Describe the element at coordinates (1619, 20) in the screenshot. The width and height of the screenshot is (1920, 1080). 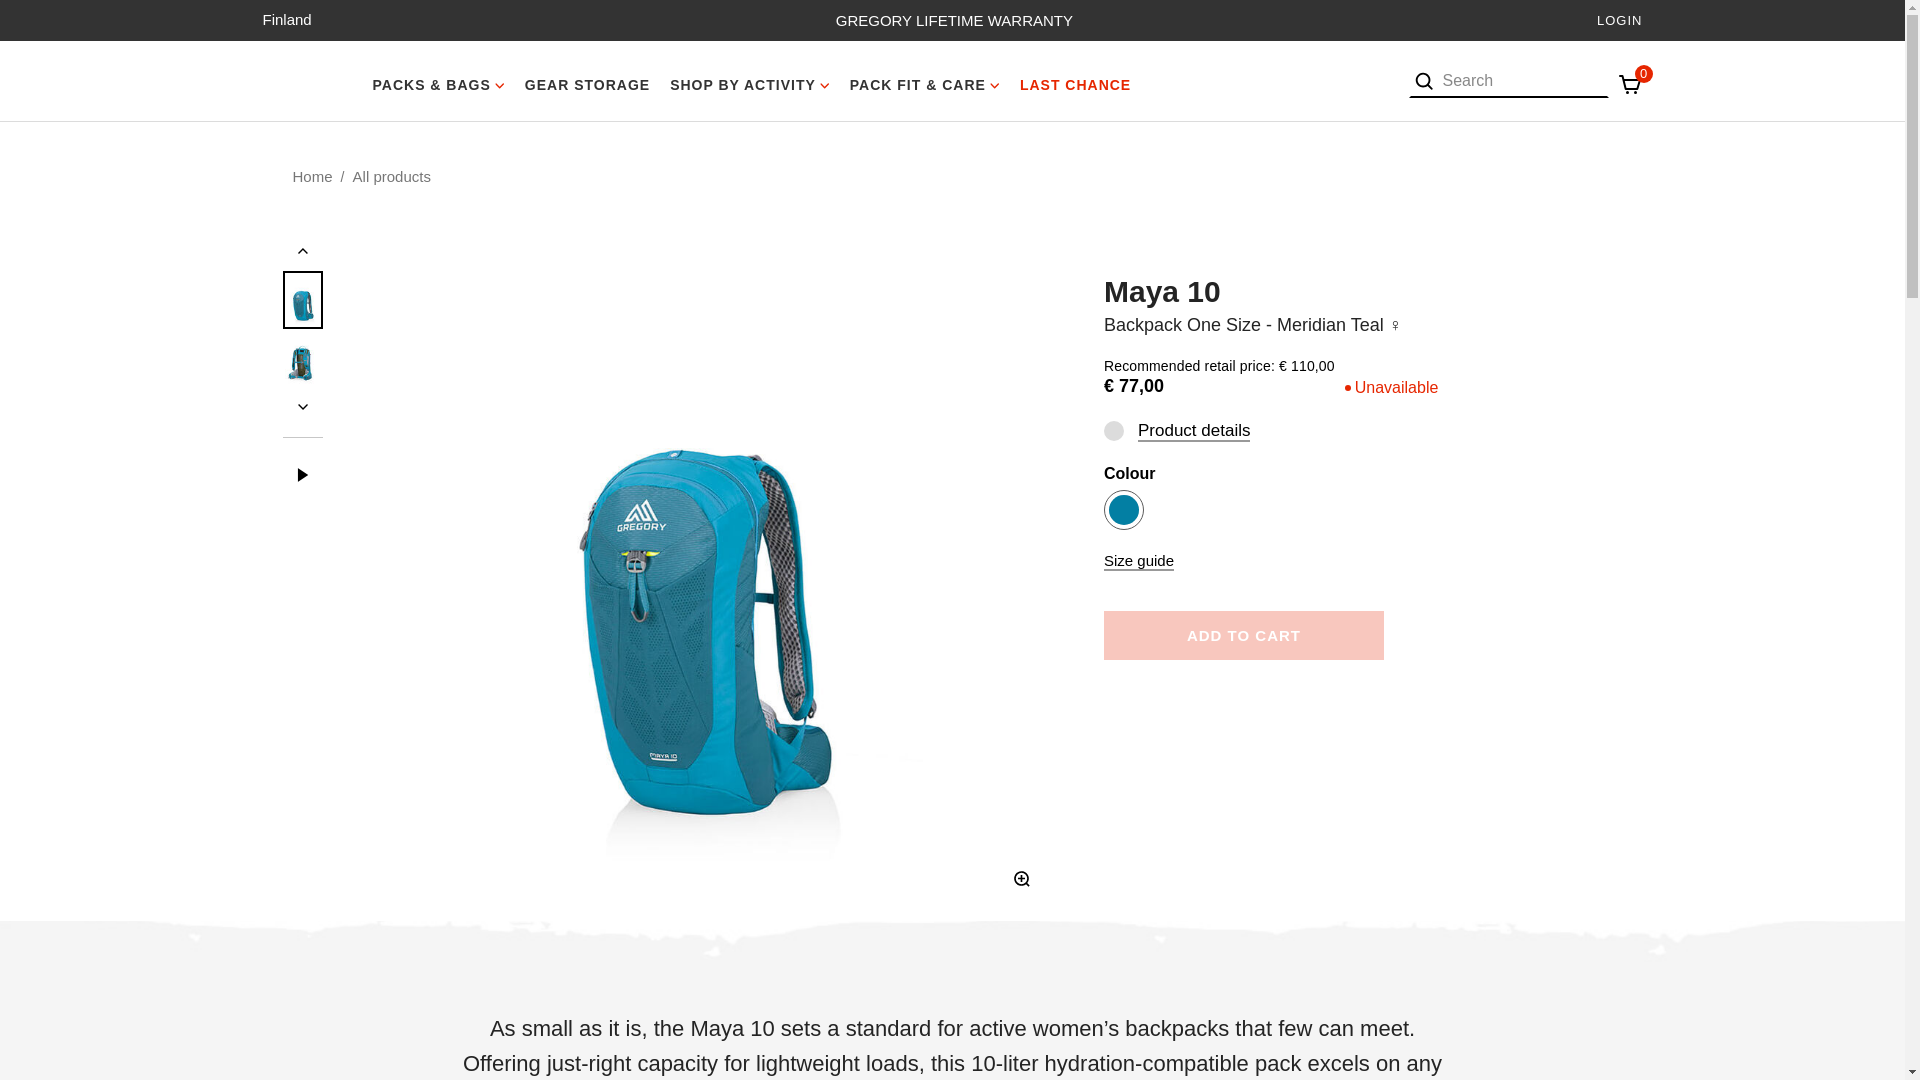
I see `LOGIN` at that location.